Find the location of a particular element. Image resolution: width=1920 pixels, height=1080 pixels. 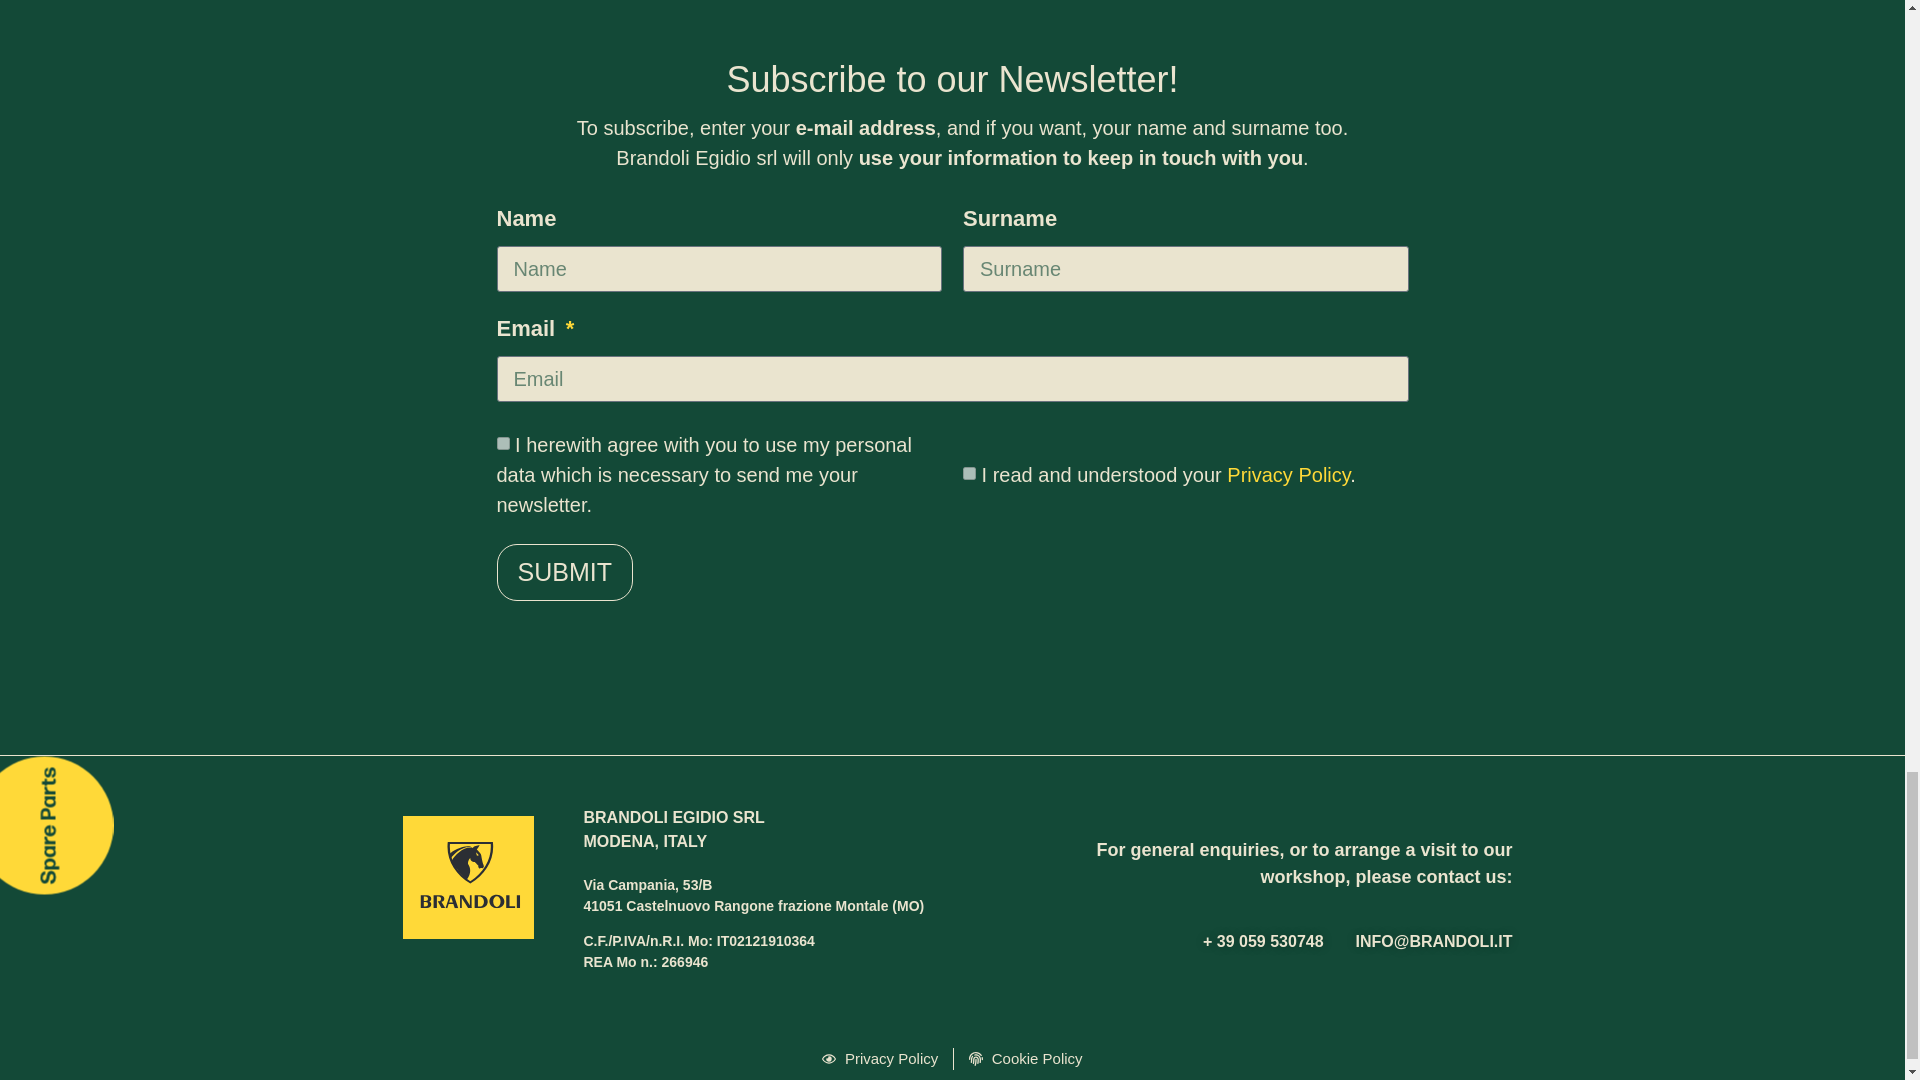

Cookie Policy is located at coordinates (1026, 1059).